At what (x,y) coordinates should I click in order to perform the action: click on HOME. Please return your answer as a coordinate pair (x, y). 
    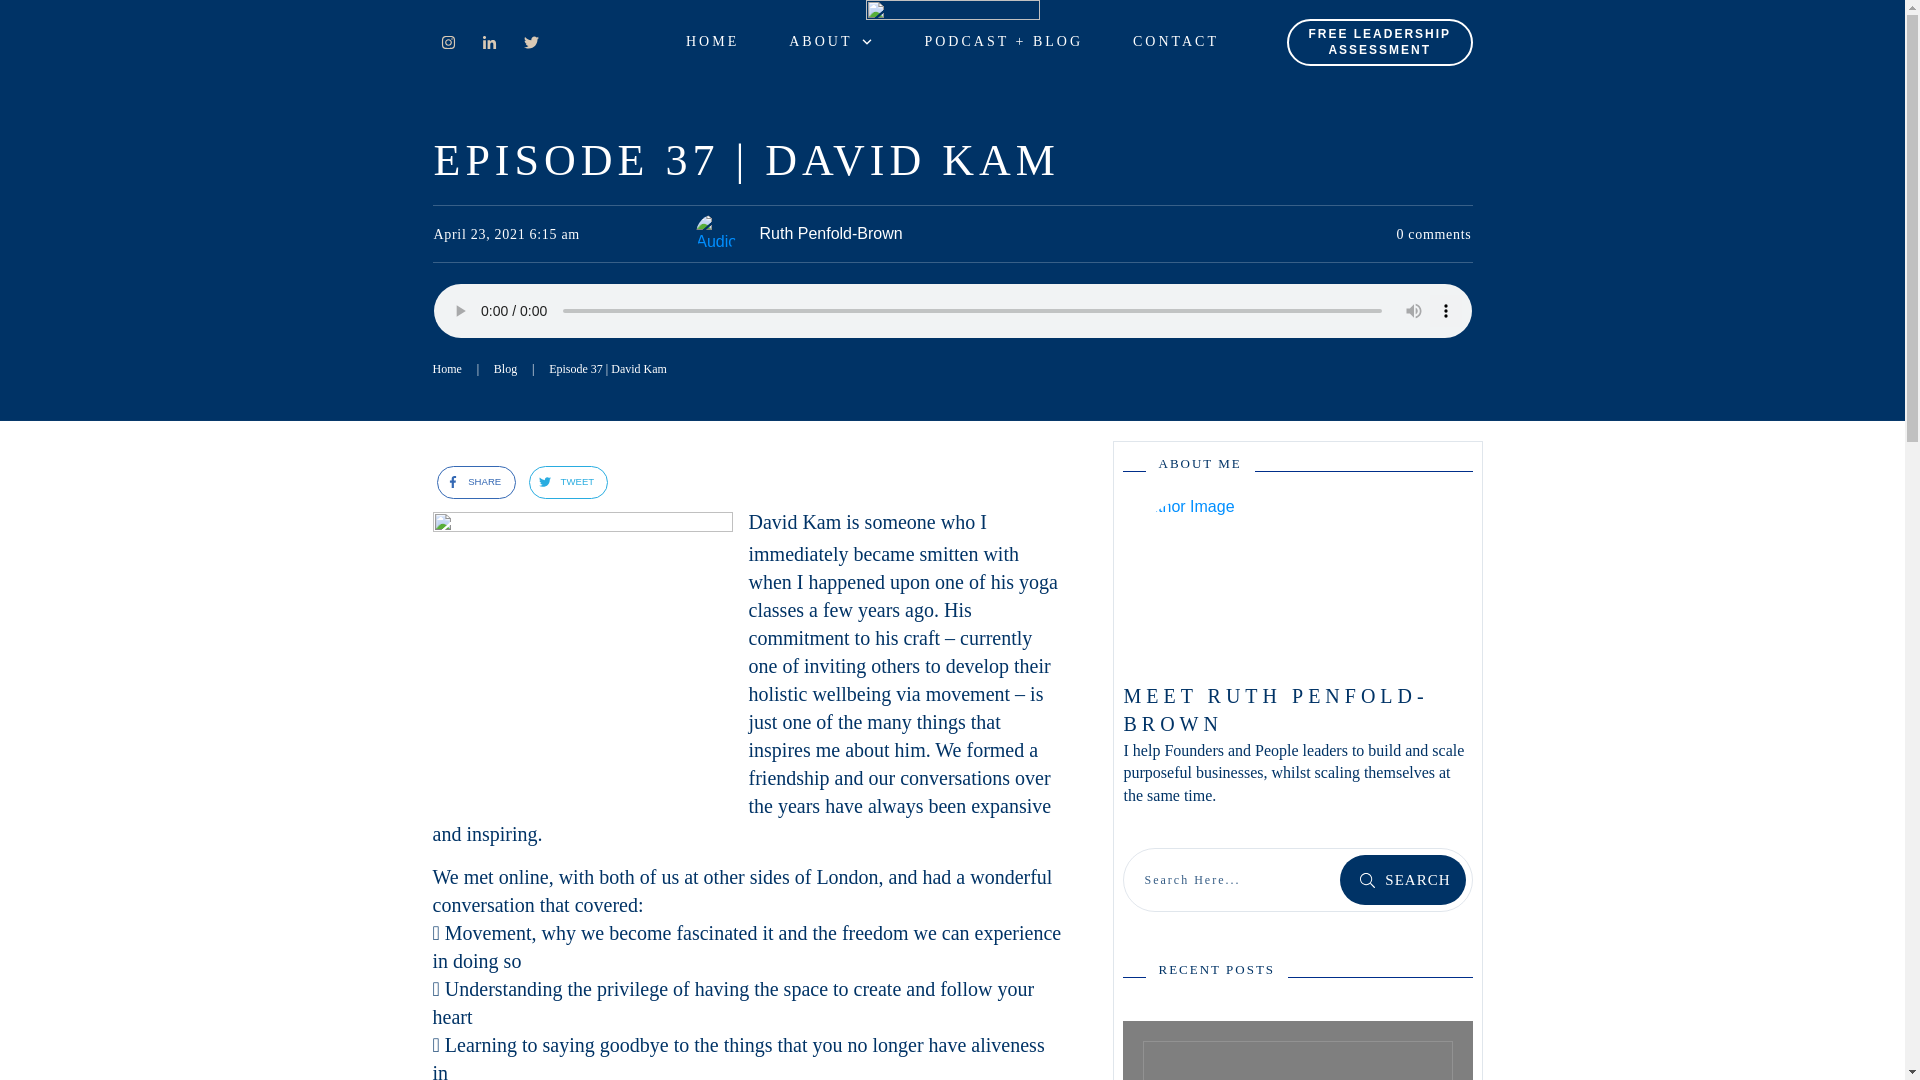
    Looking at the image, I should click on (712, 42).